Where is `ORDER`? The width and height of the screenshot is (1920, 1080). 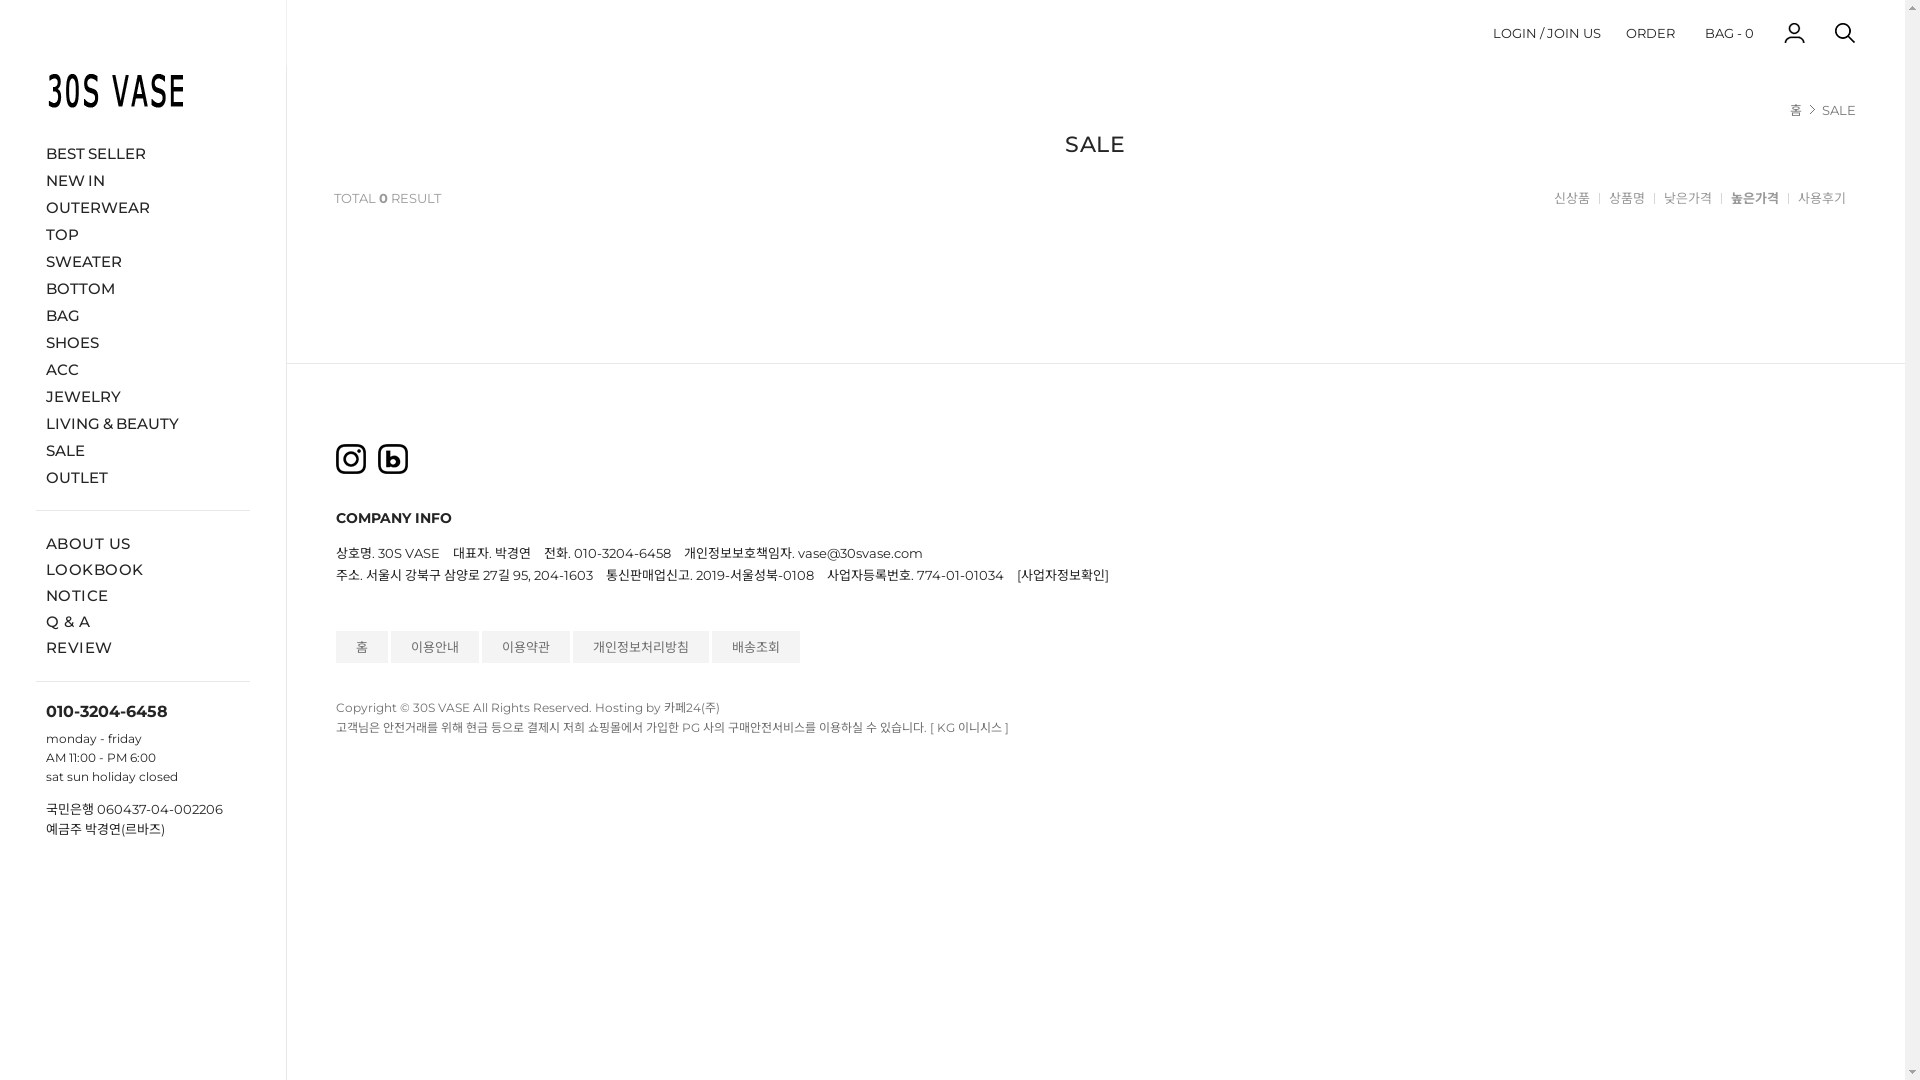
ORDER is located at coordinates (1650, 32).